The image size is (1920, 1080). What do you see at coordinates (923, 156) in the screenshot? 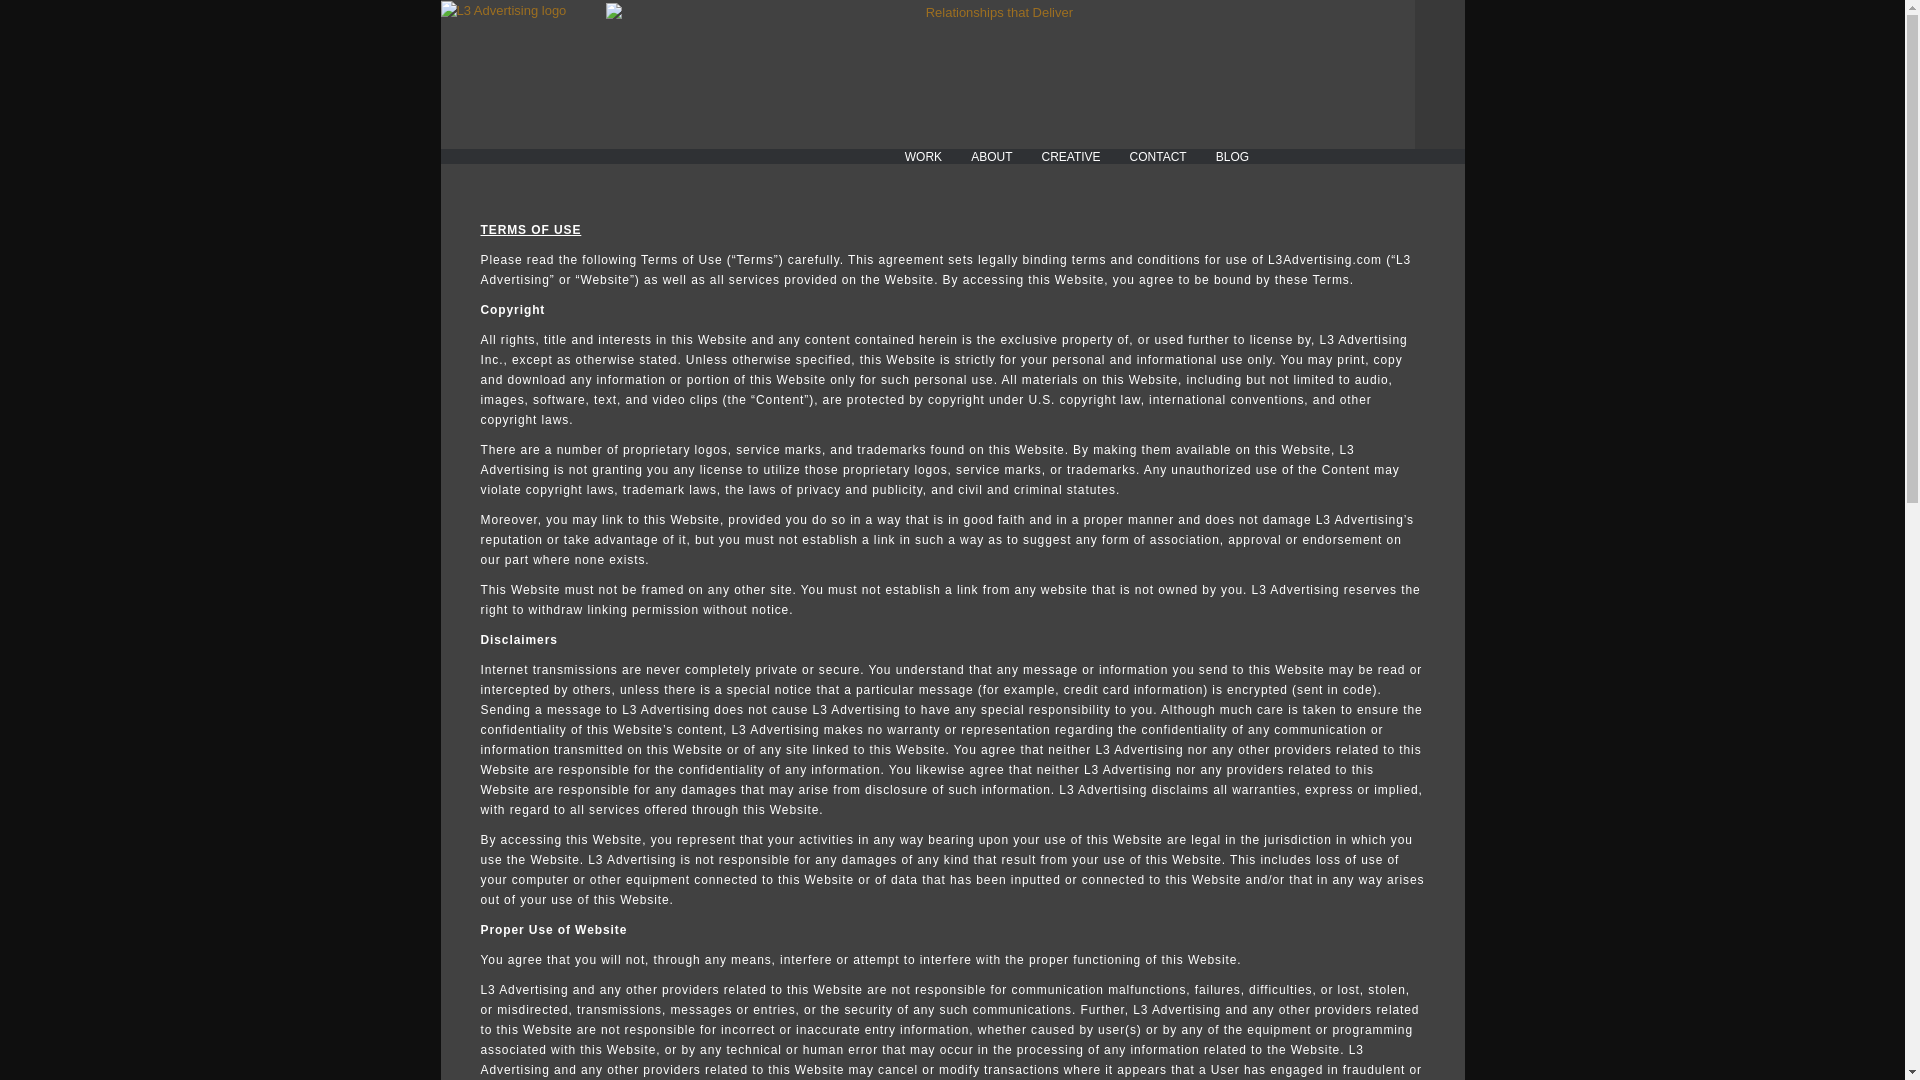
I see `WORK` at bounding box center [923, 156].